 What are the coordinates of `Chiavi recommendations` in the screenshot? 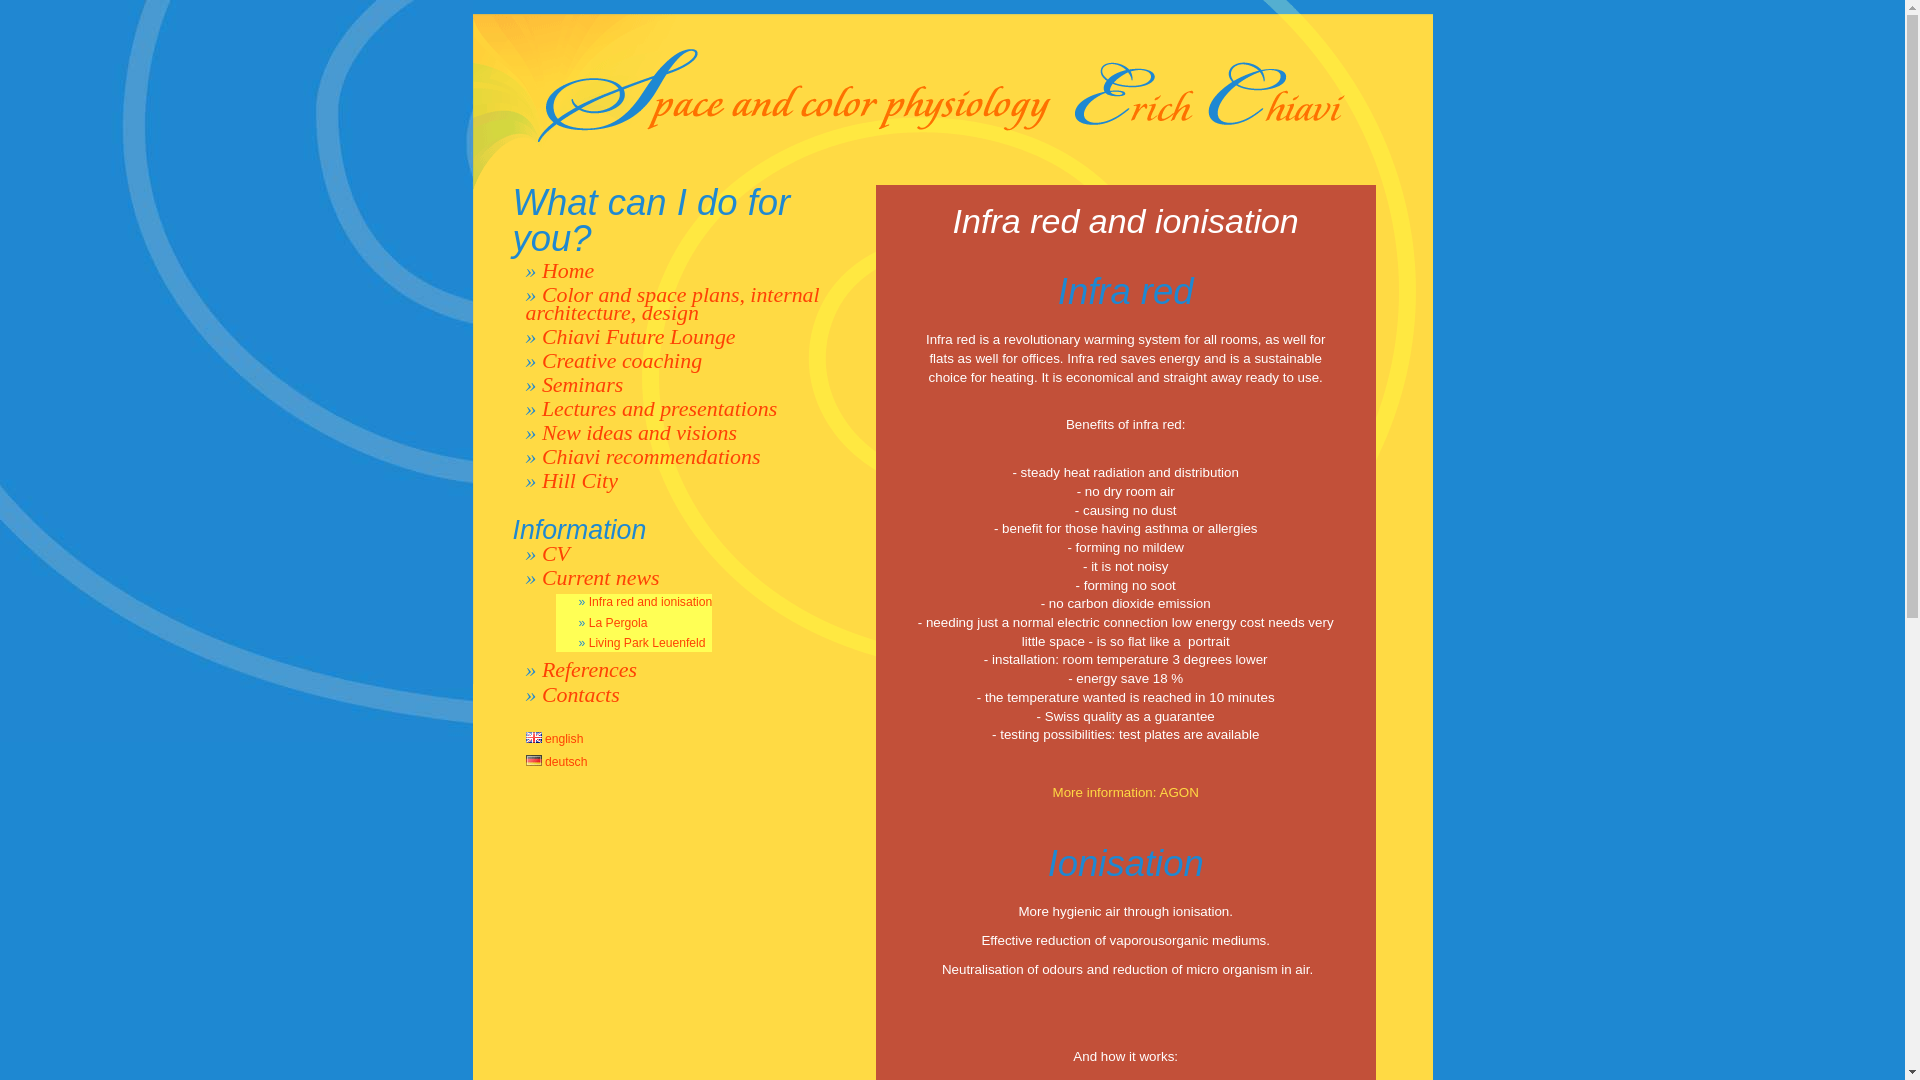 It's located at (652, 457).